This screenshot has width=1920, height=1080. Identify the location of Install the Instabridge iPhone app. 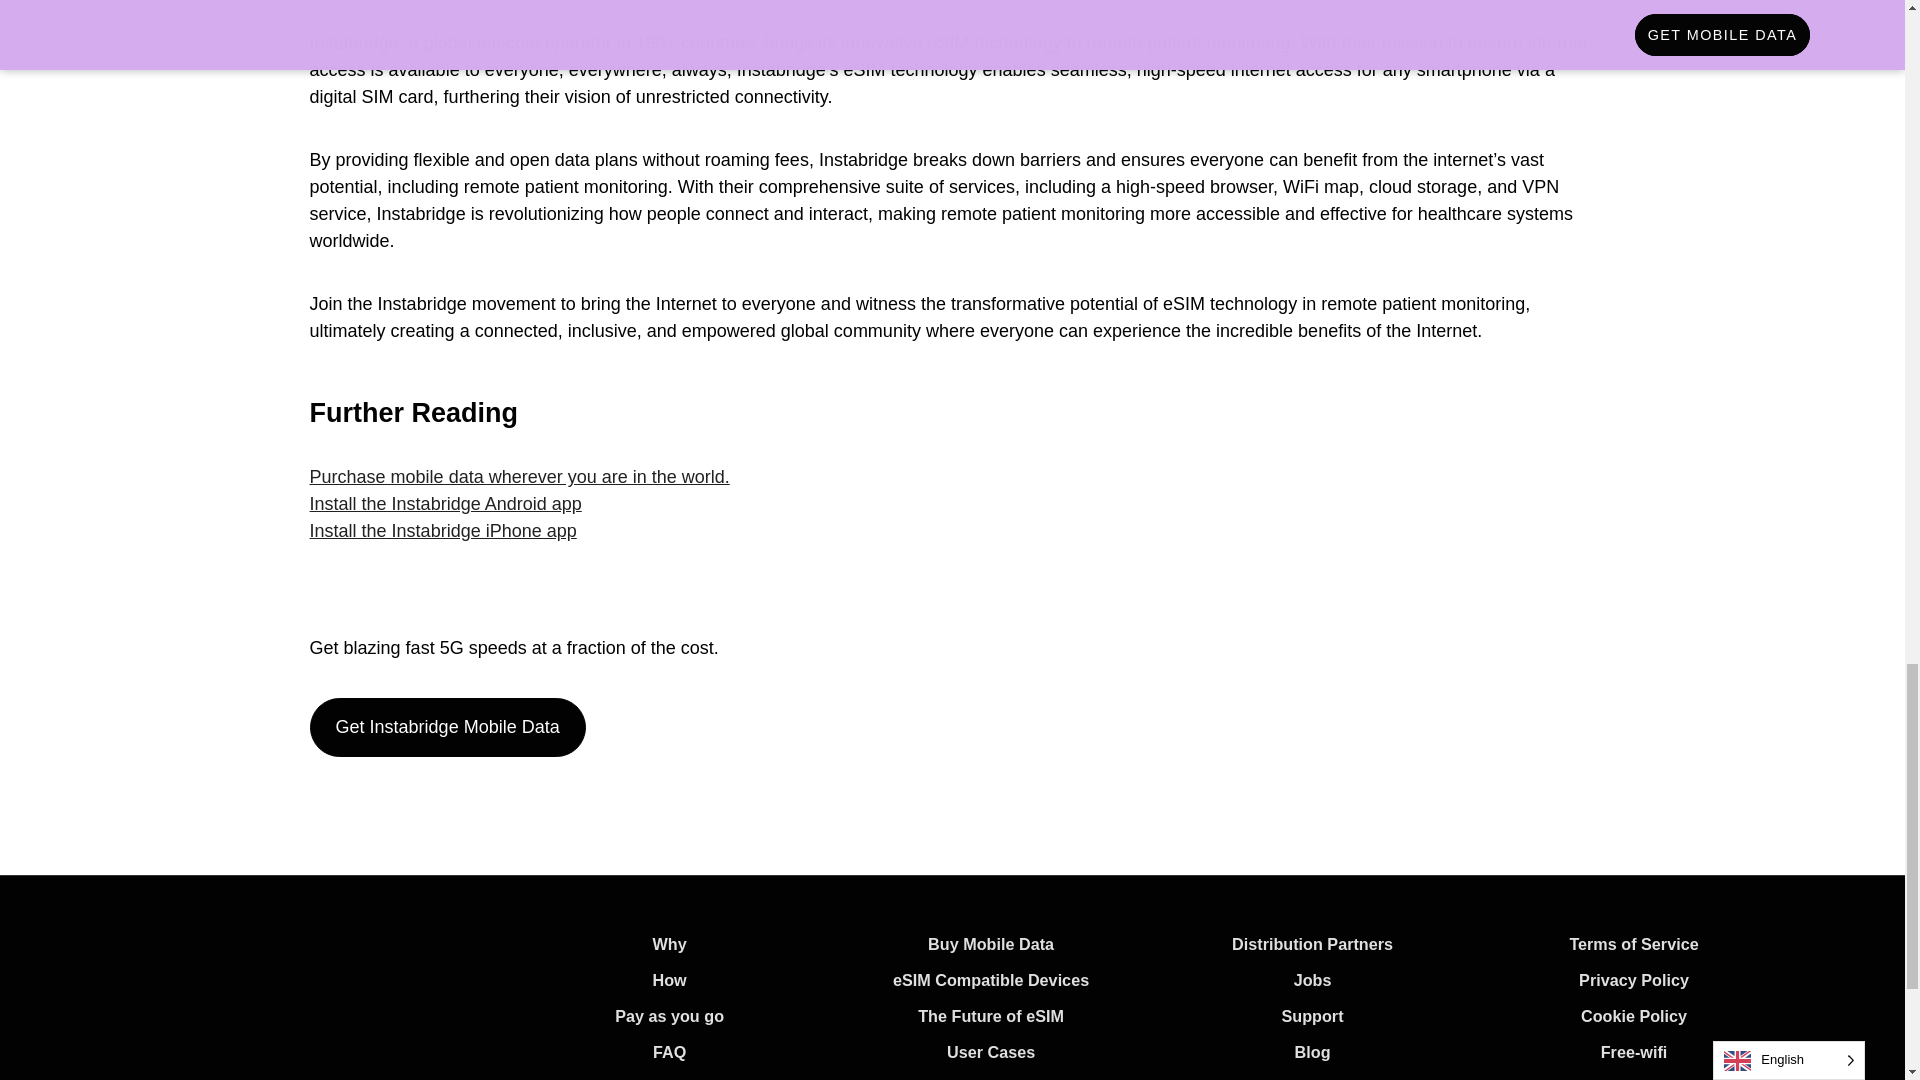
(443, 530).